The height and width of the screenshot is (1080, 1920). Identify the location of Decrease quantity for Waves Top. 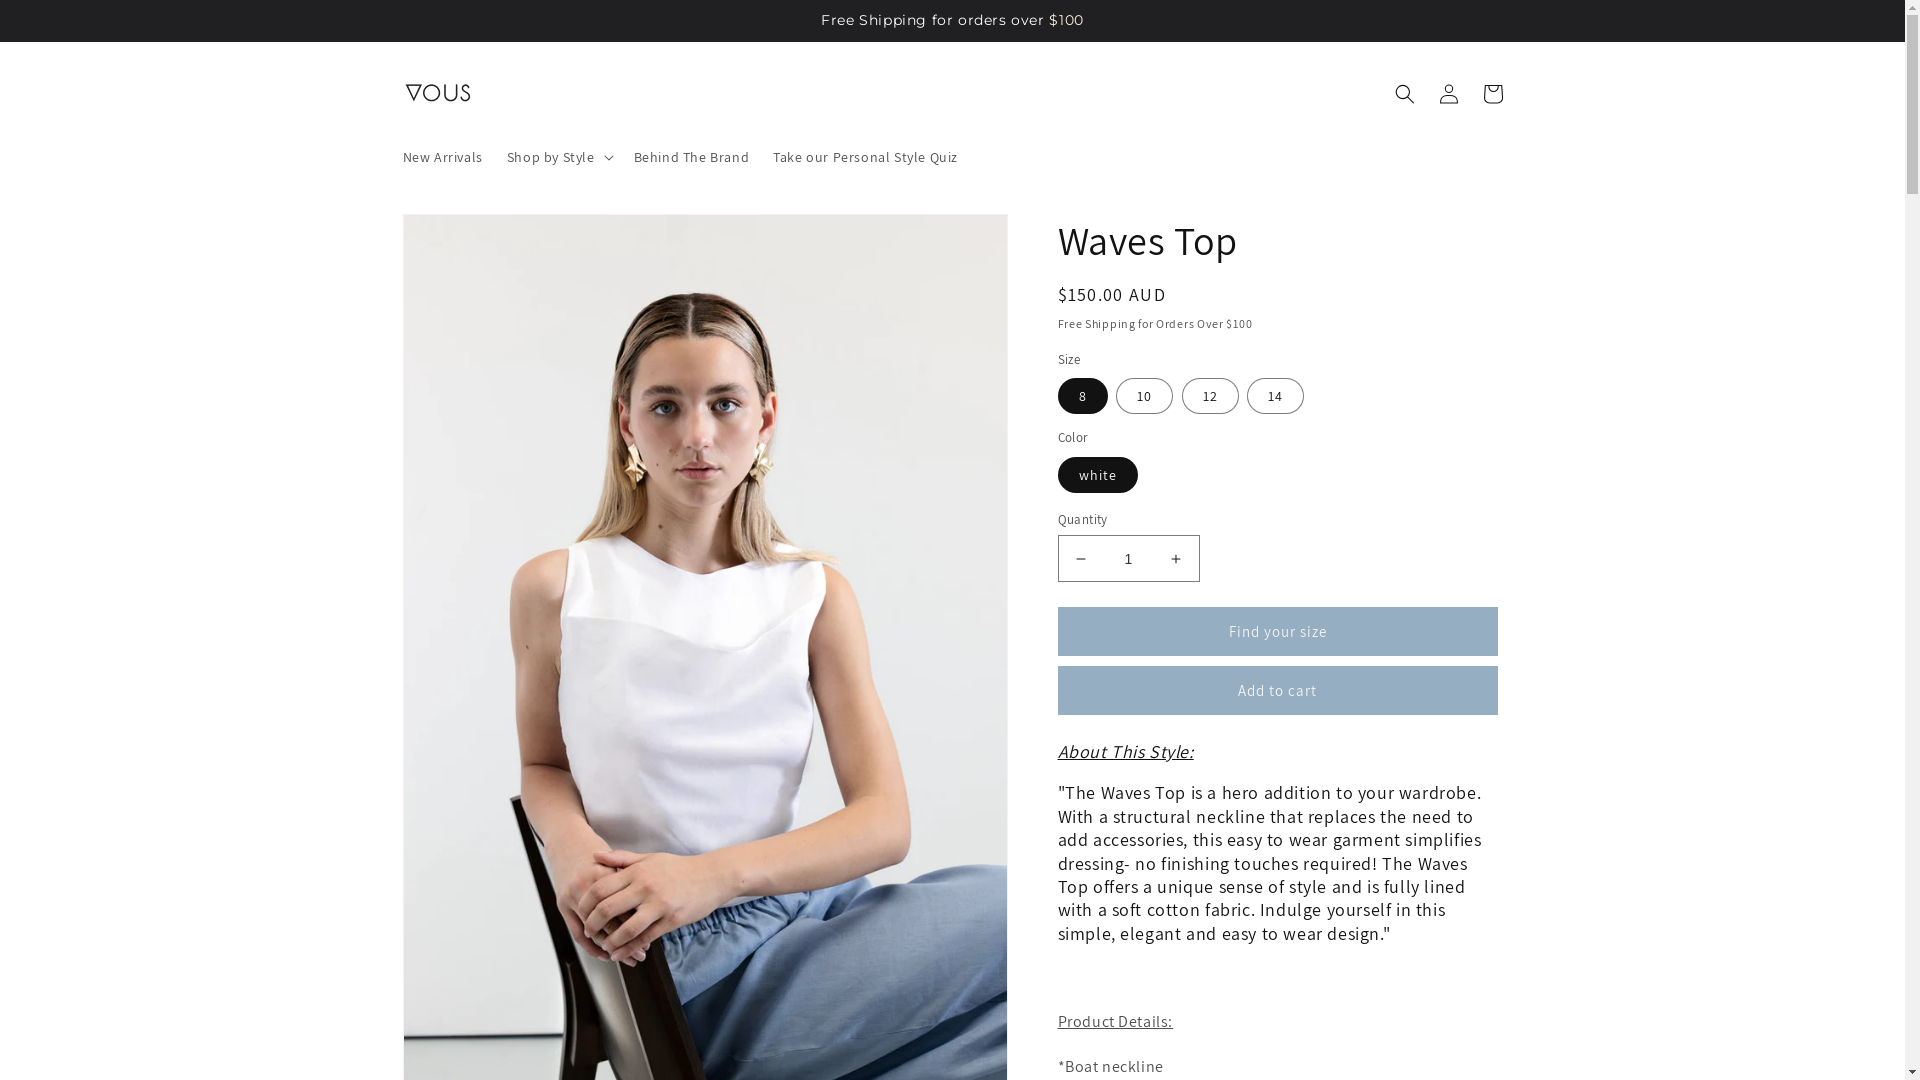
(1080, 558).